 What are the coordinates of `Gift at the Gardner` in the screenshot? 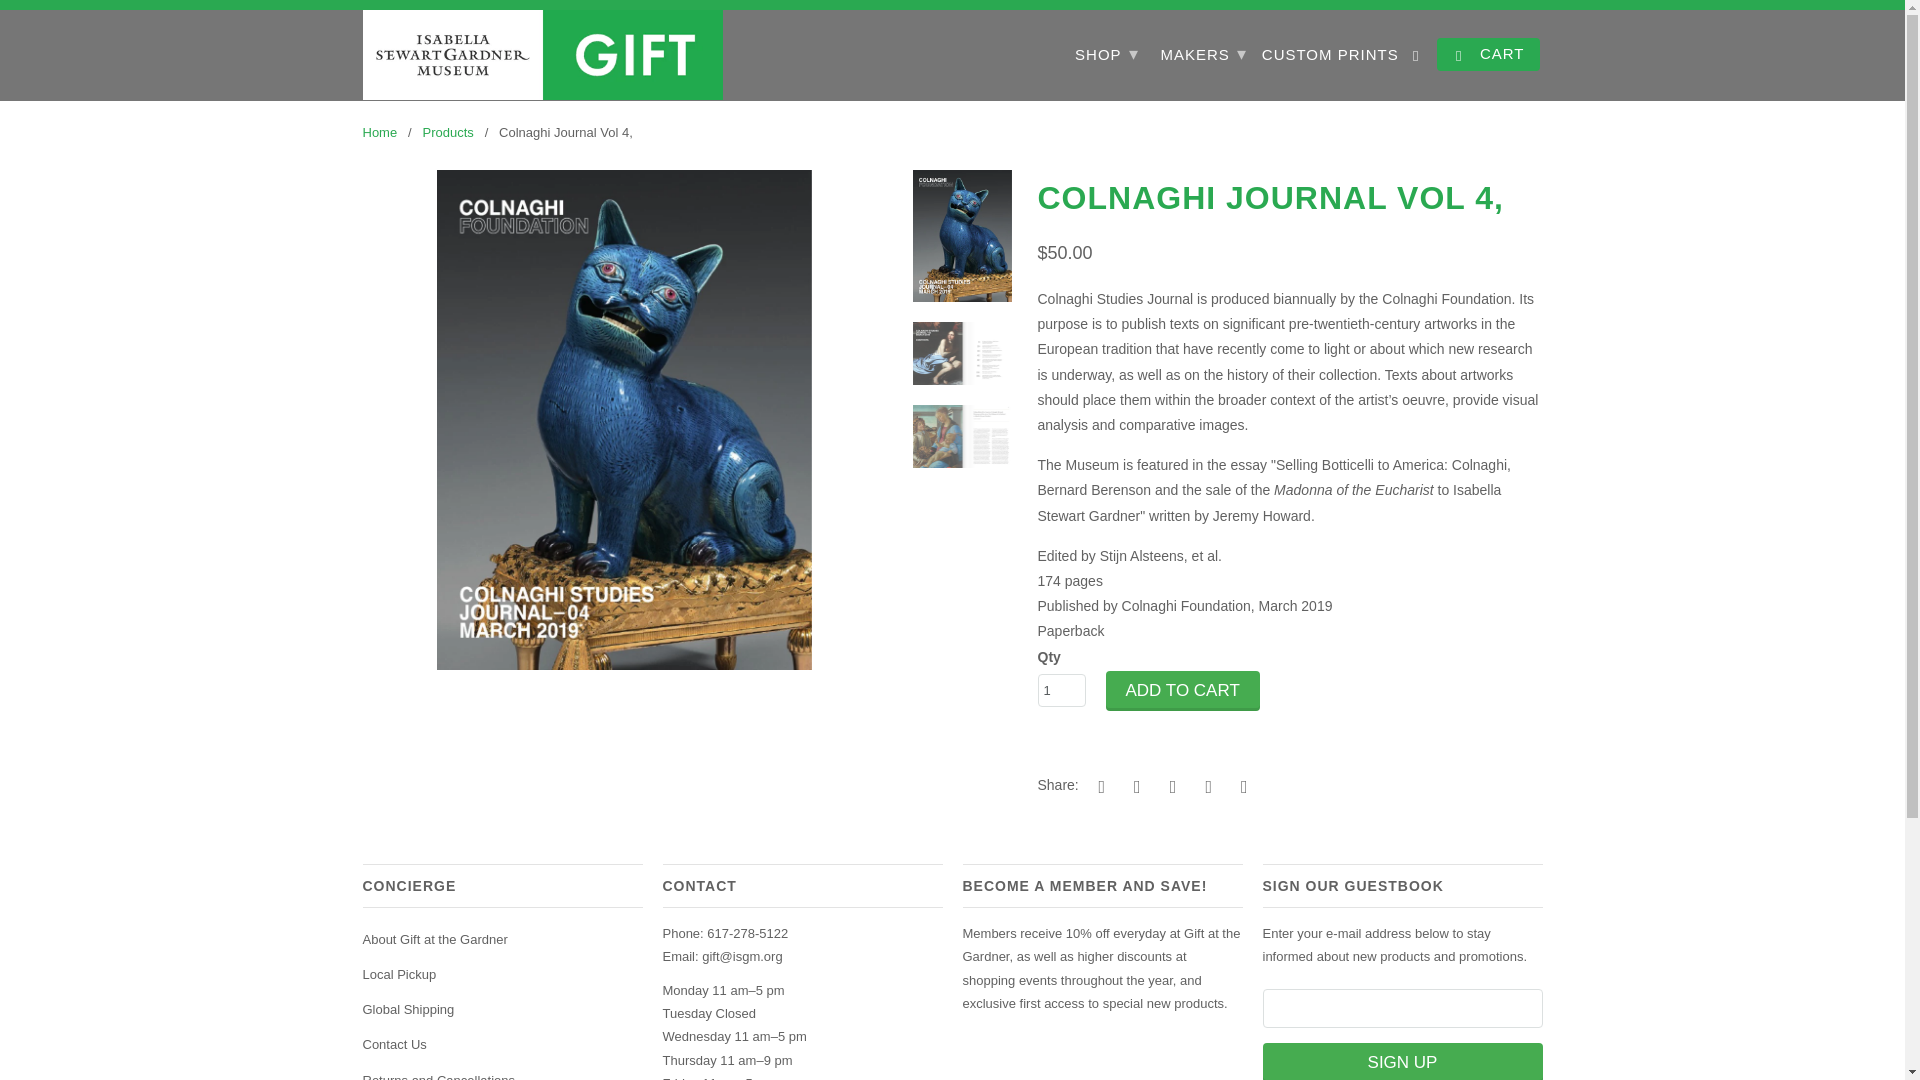 It's located at (542, 54).